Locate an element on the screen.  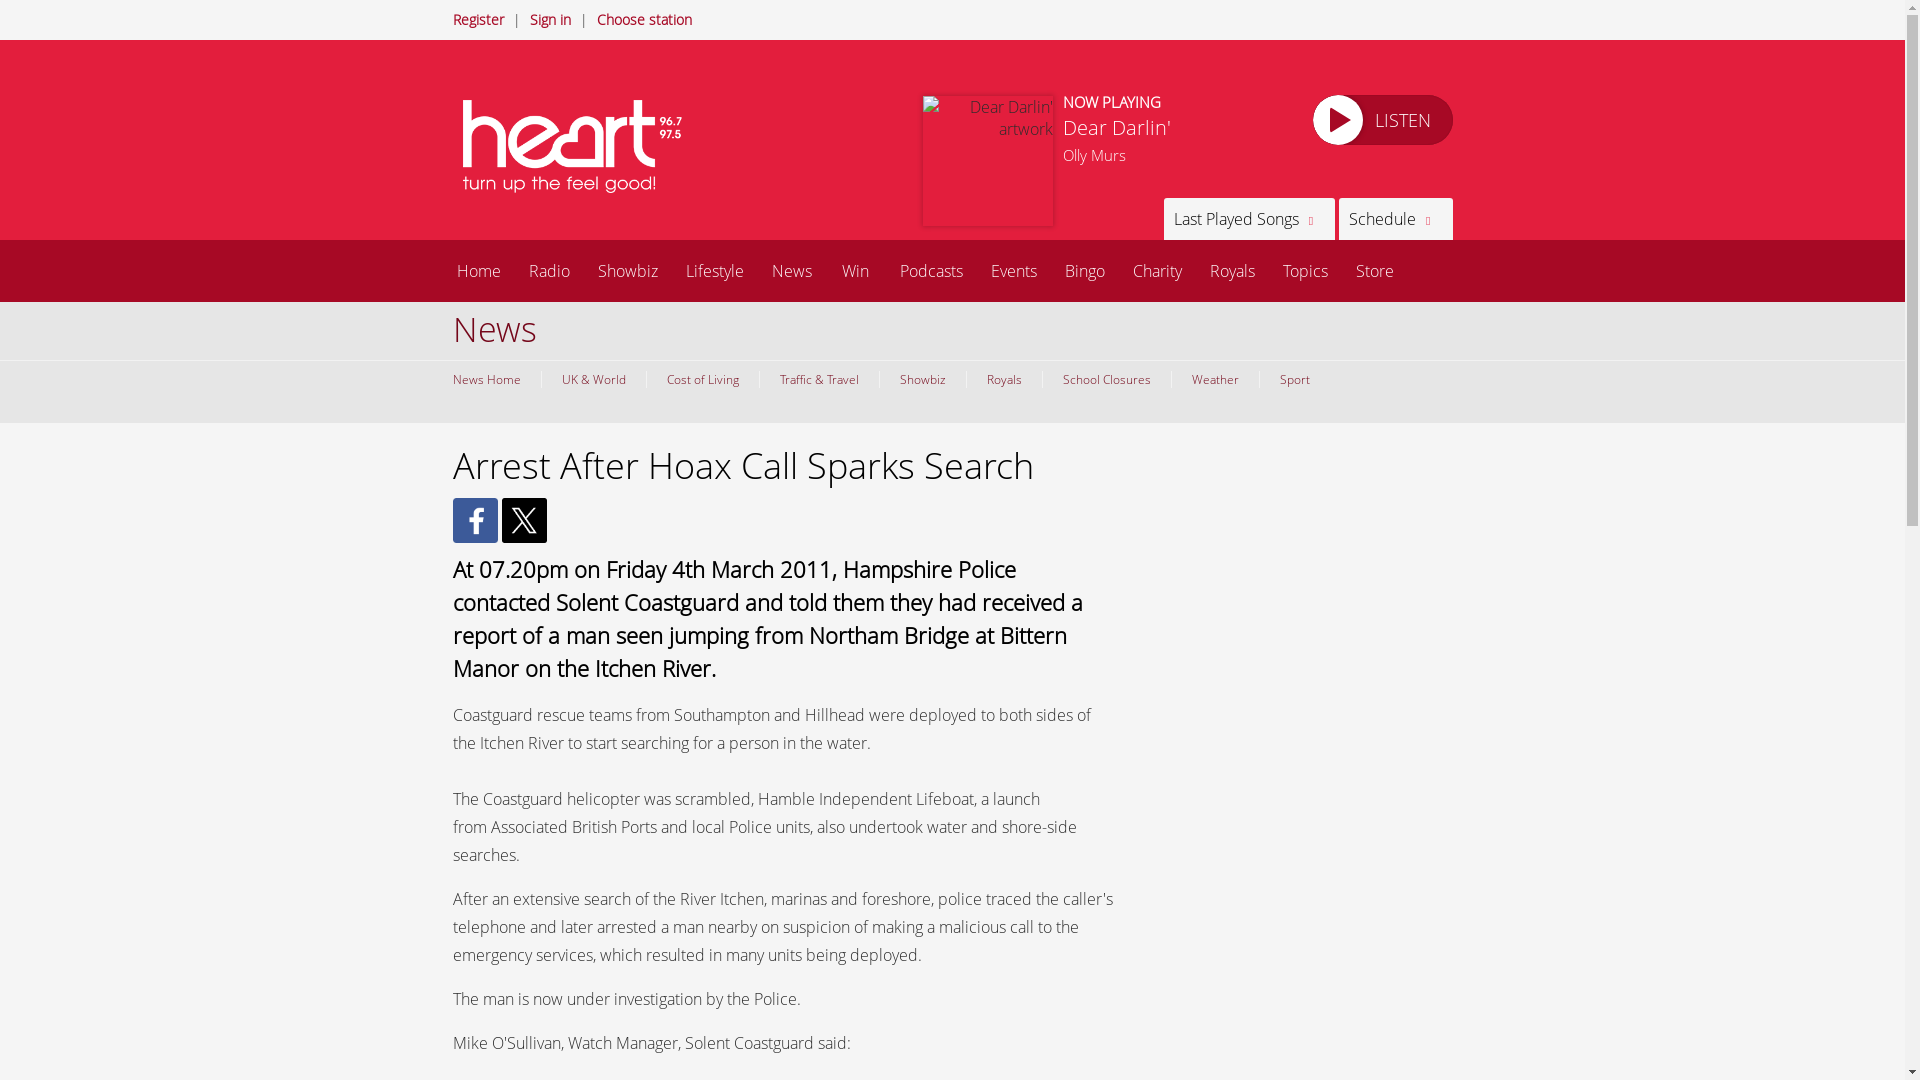
Store is located at coordinates (1374, 270).